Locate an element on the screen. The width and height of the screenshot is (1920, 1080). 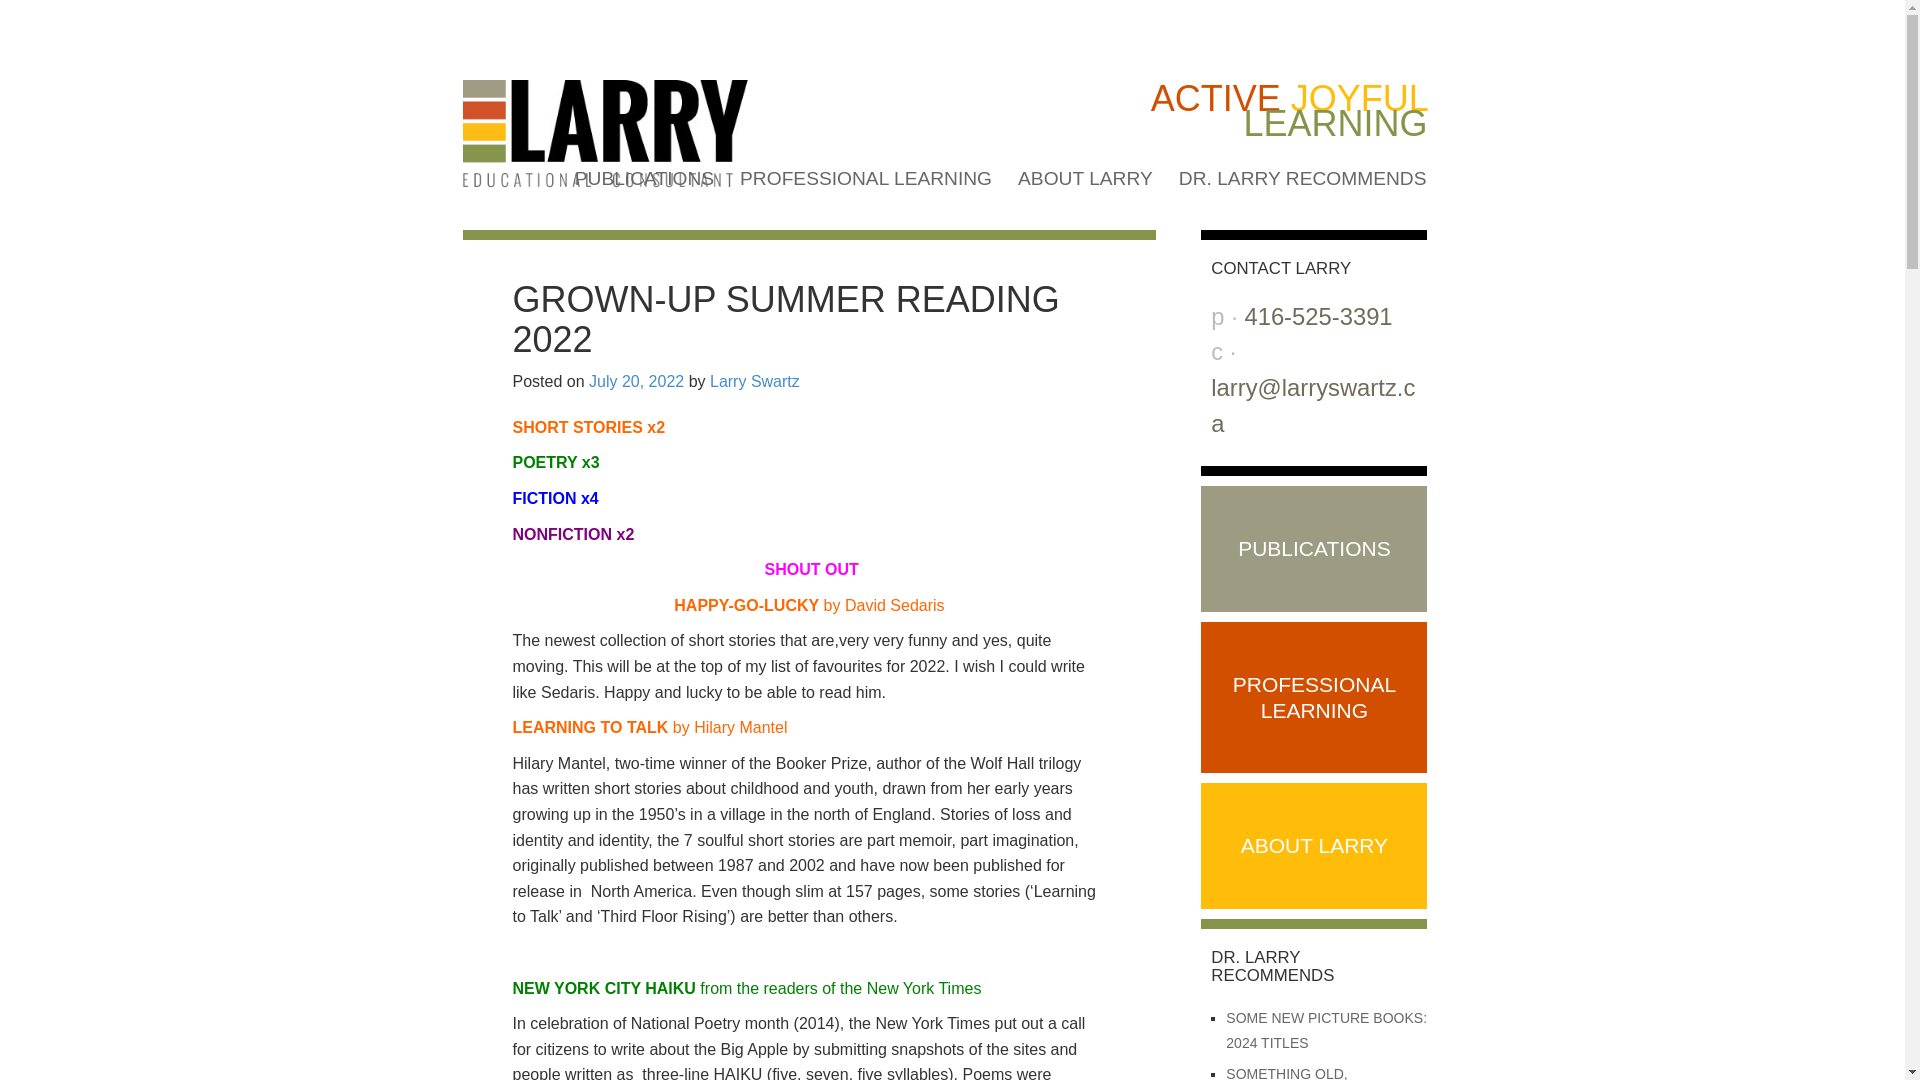
9:20 am is located at coordinates (636, 380).